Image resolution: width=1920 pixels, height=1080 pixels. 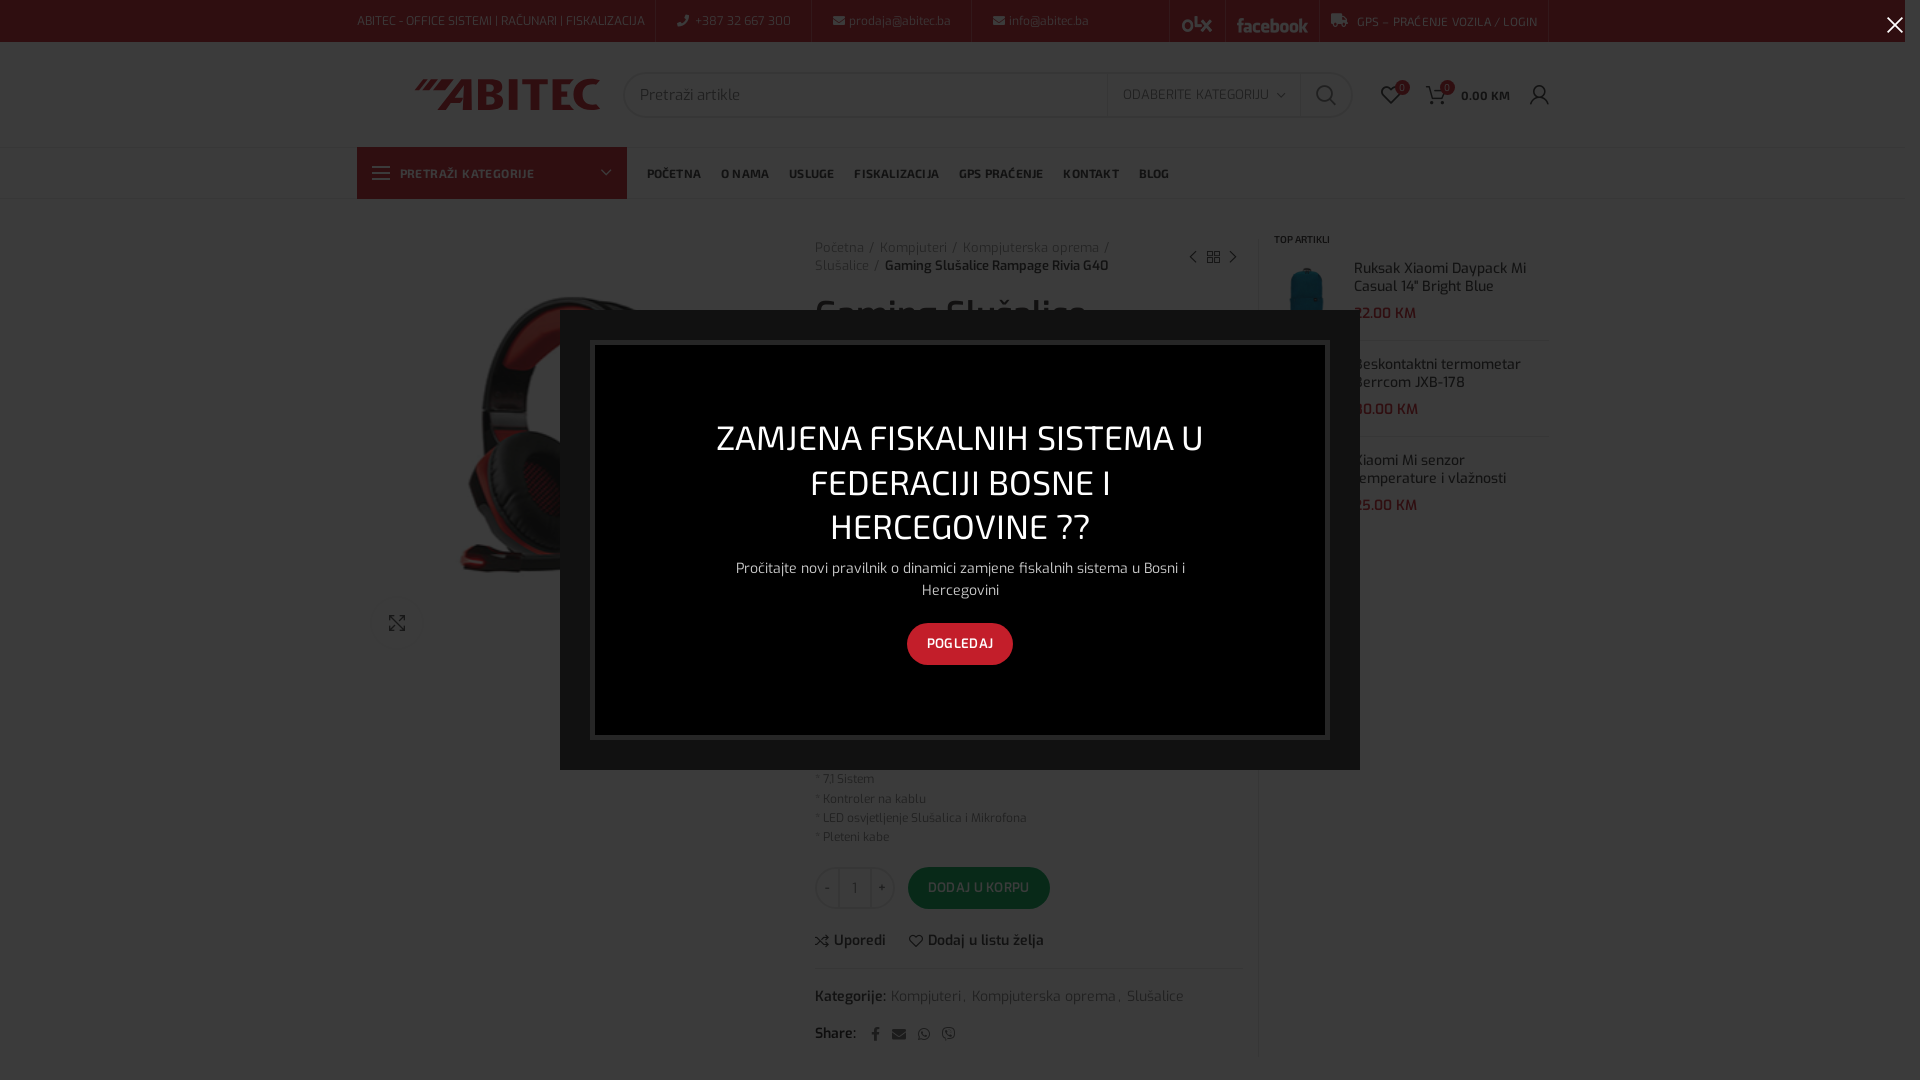 I want to click on Ruksak Xiaomi Daypack Mi Casual 14" Bright Blue, so click(x=1306, y=292).